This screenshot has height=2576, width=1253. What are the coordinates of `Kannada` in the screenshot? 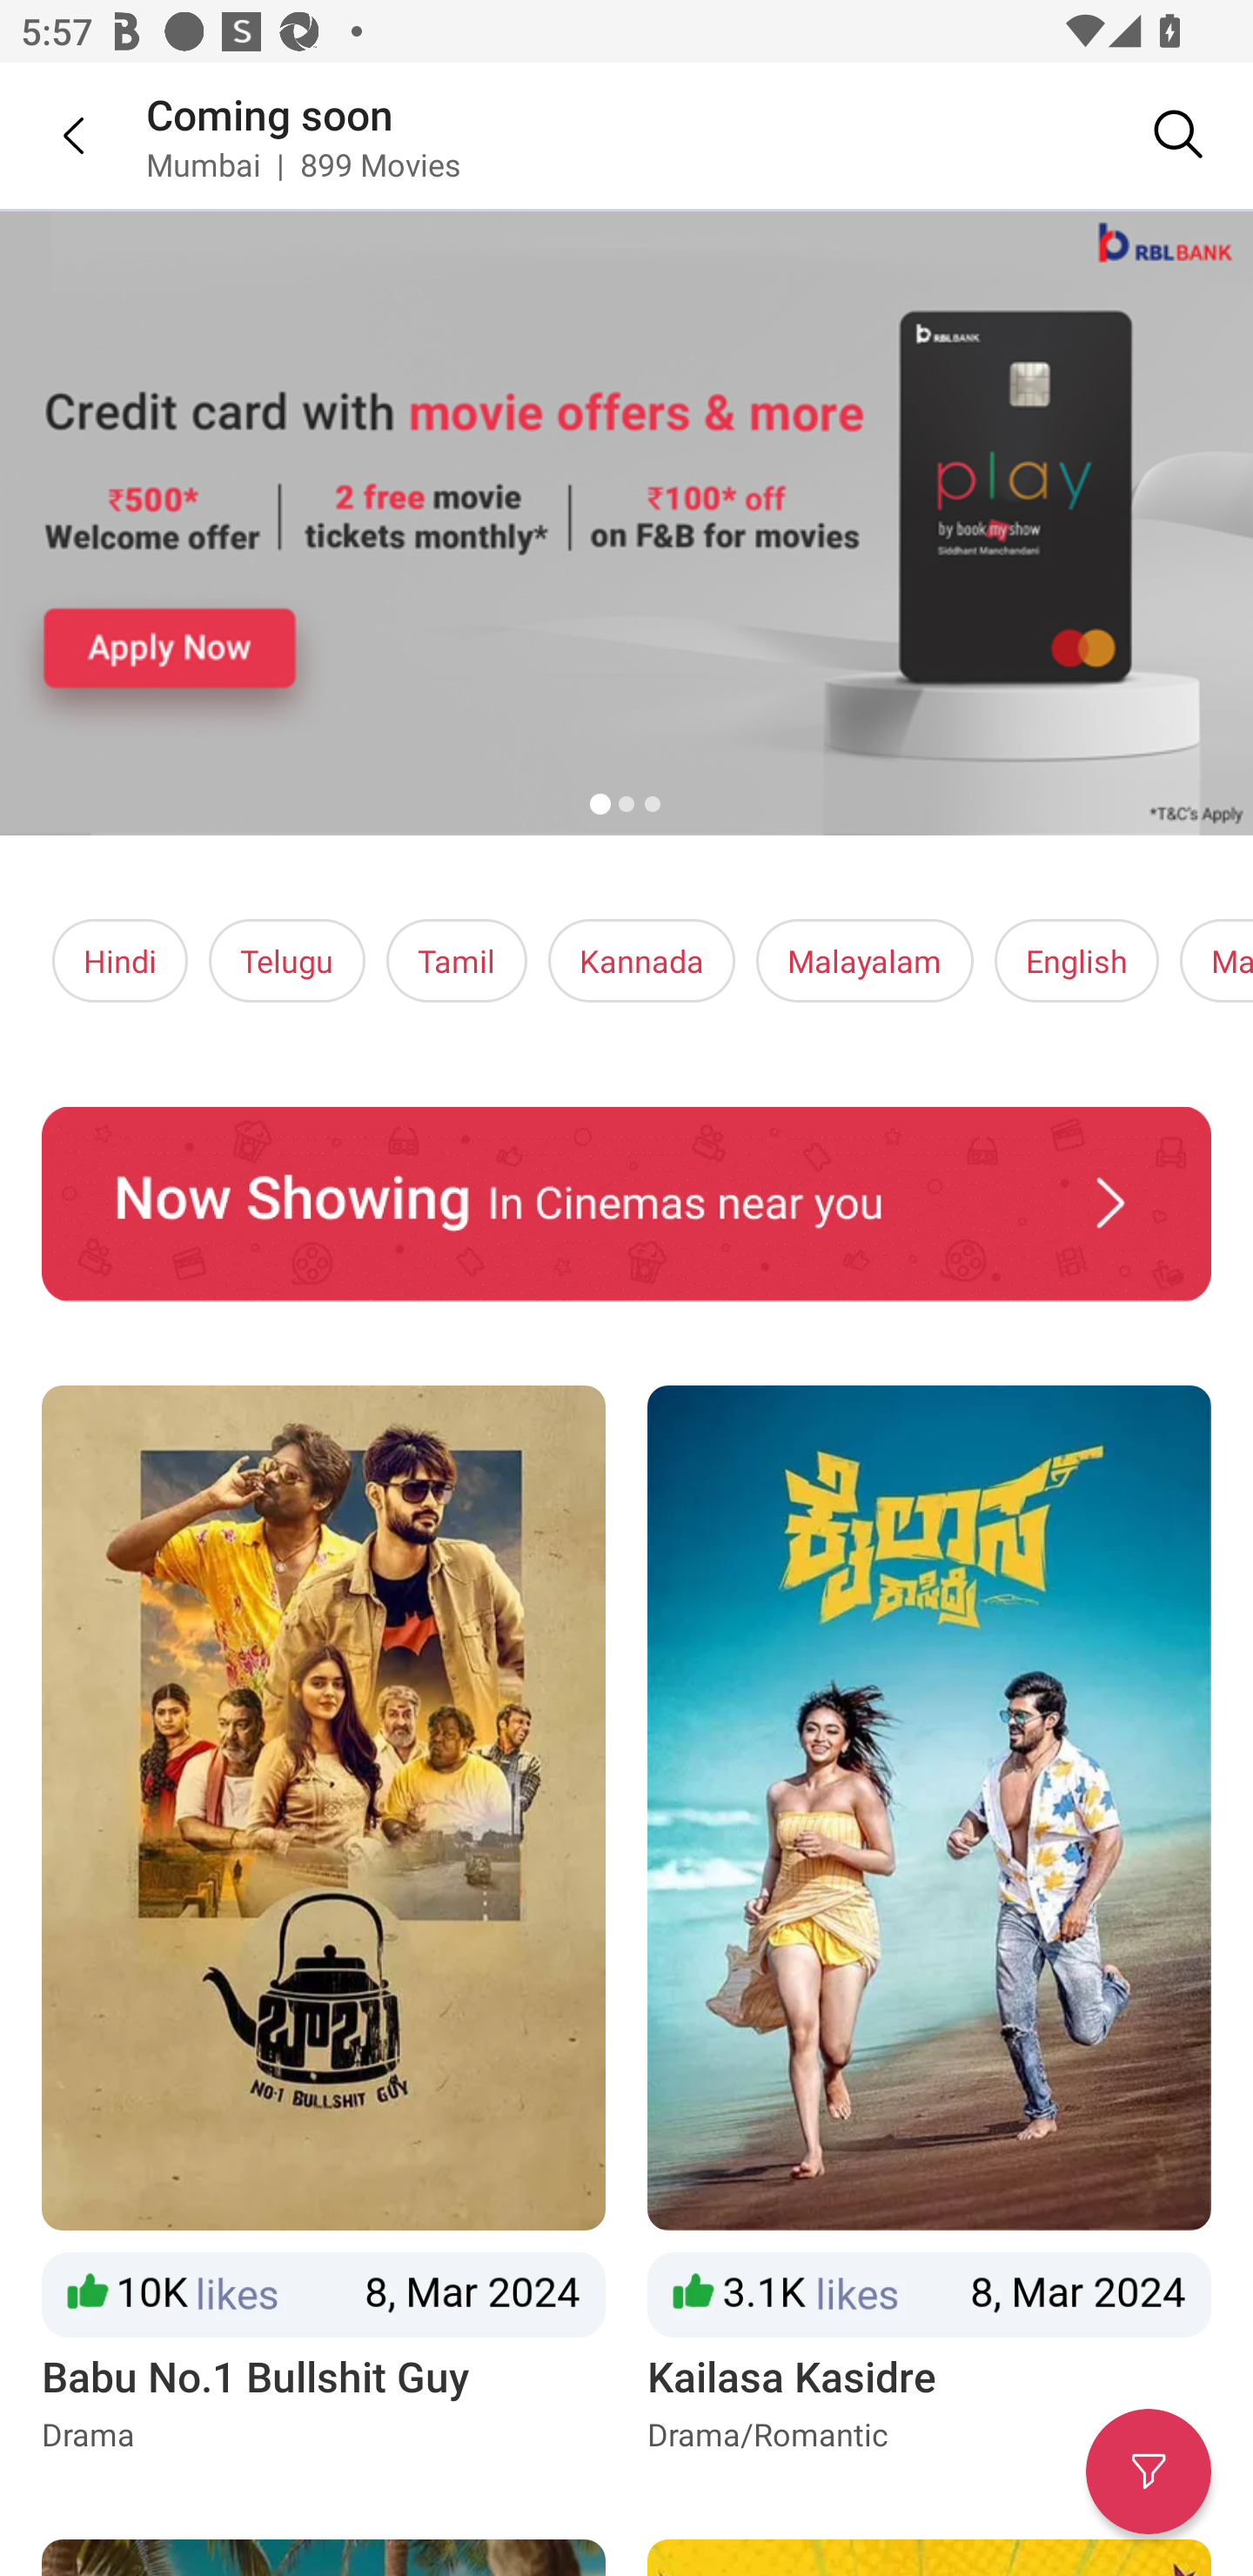 It's located at (642, 961).